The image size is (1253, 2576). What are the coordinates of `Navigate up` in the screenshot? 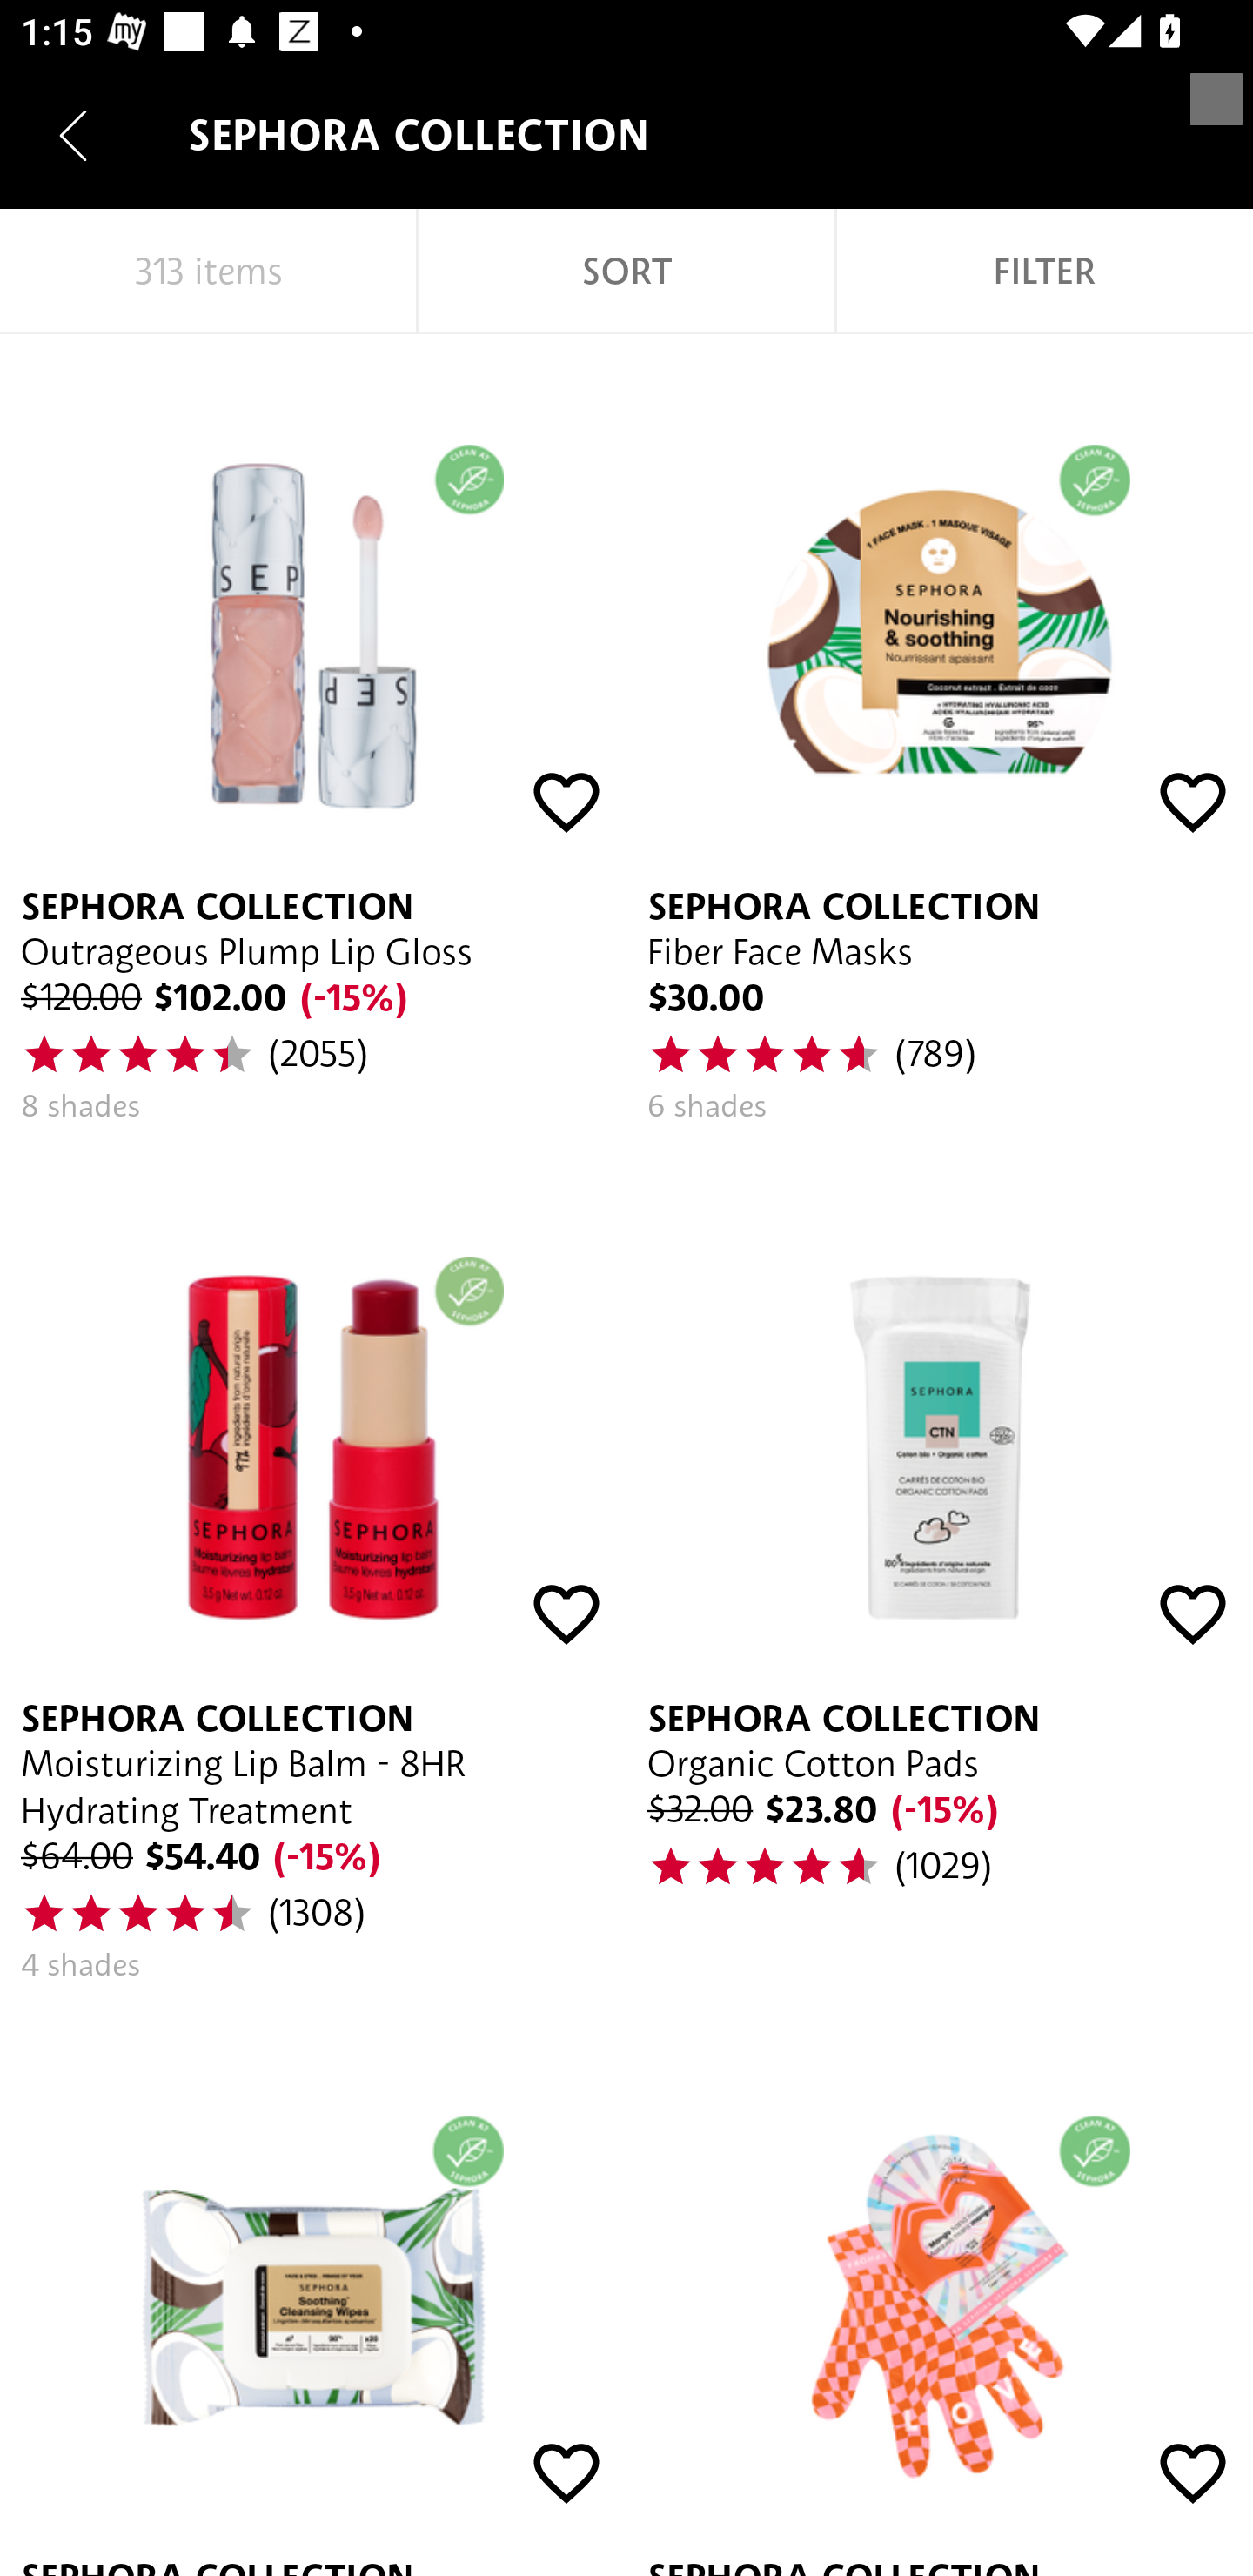 It's located at (73, 135).